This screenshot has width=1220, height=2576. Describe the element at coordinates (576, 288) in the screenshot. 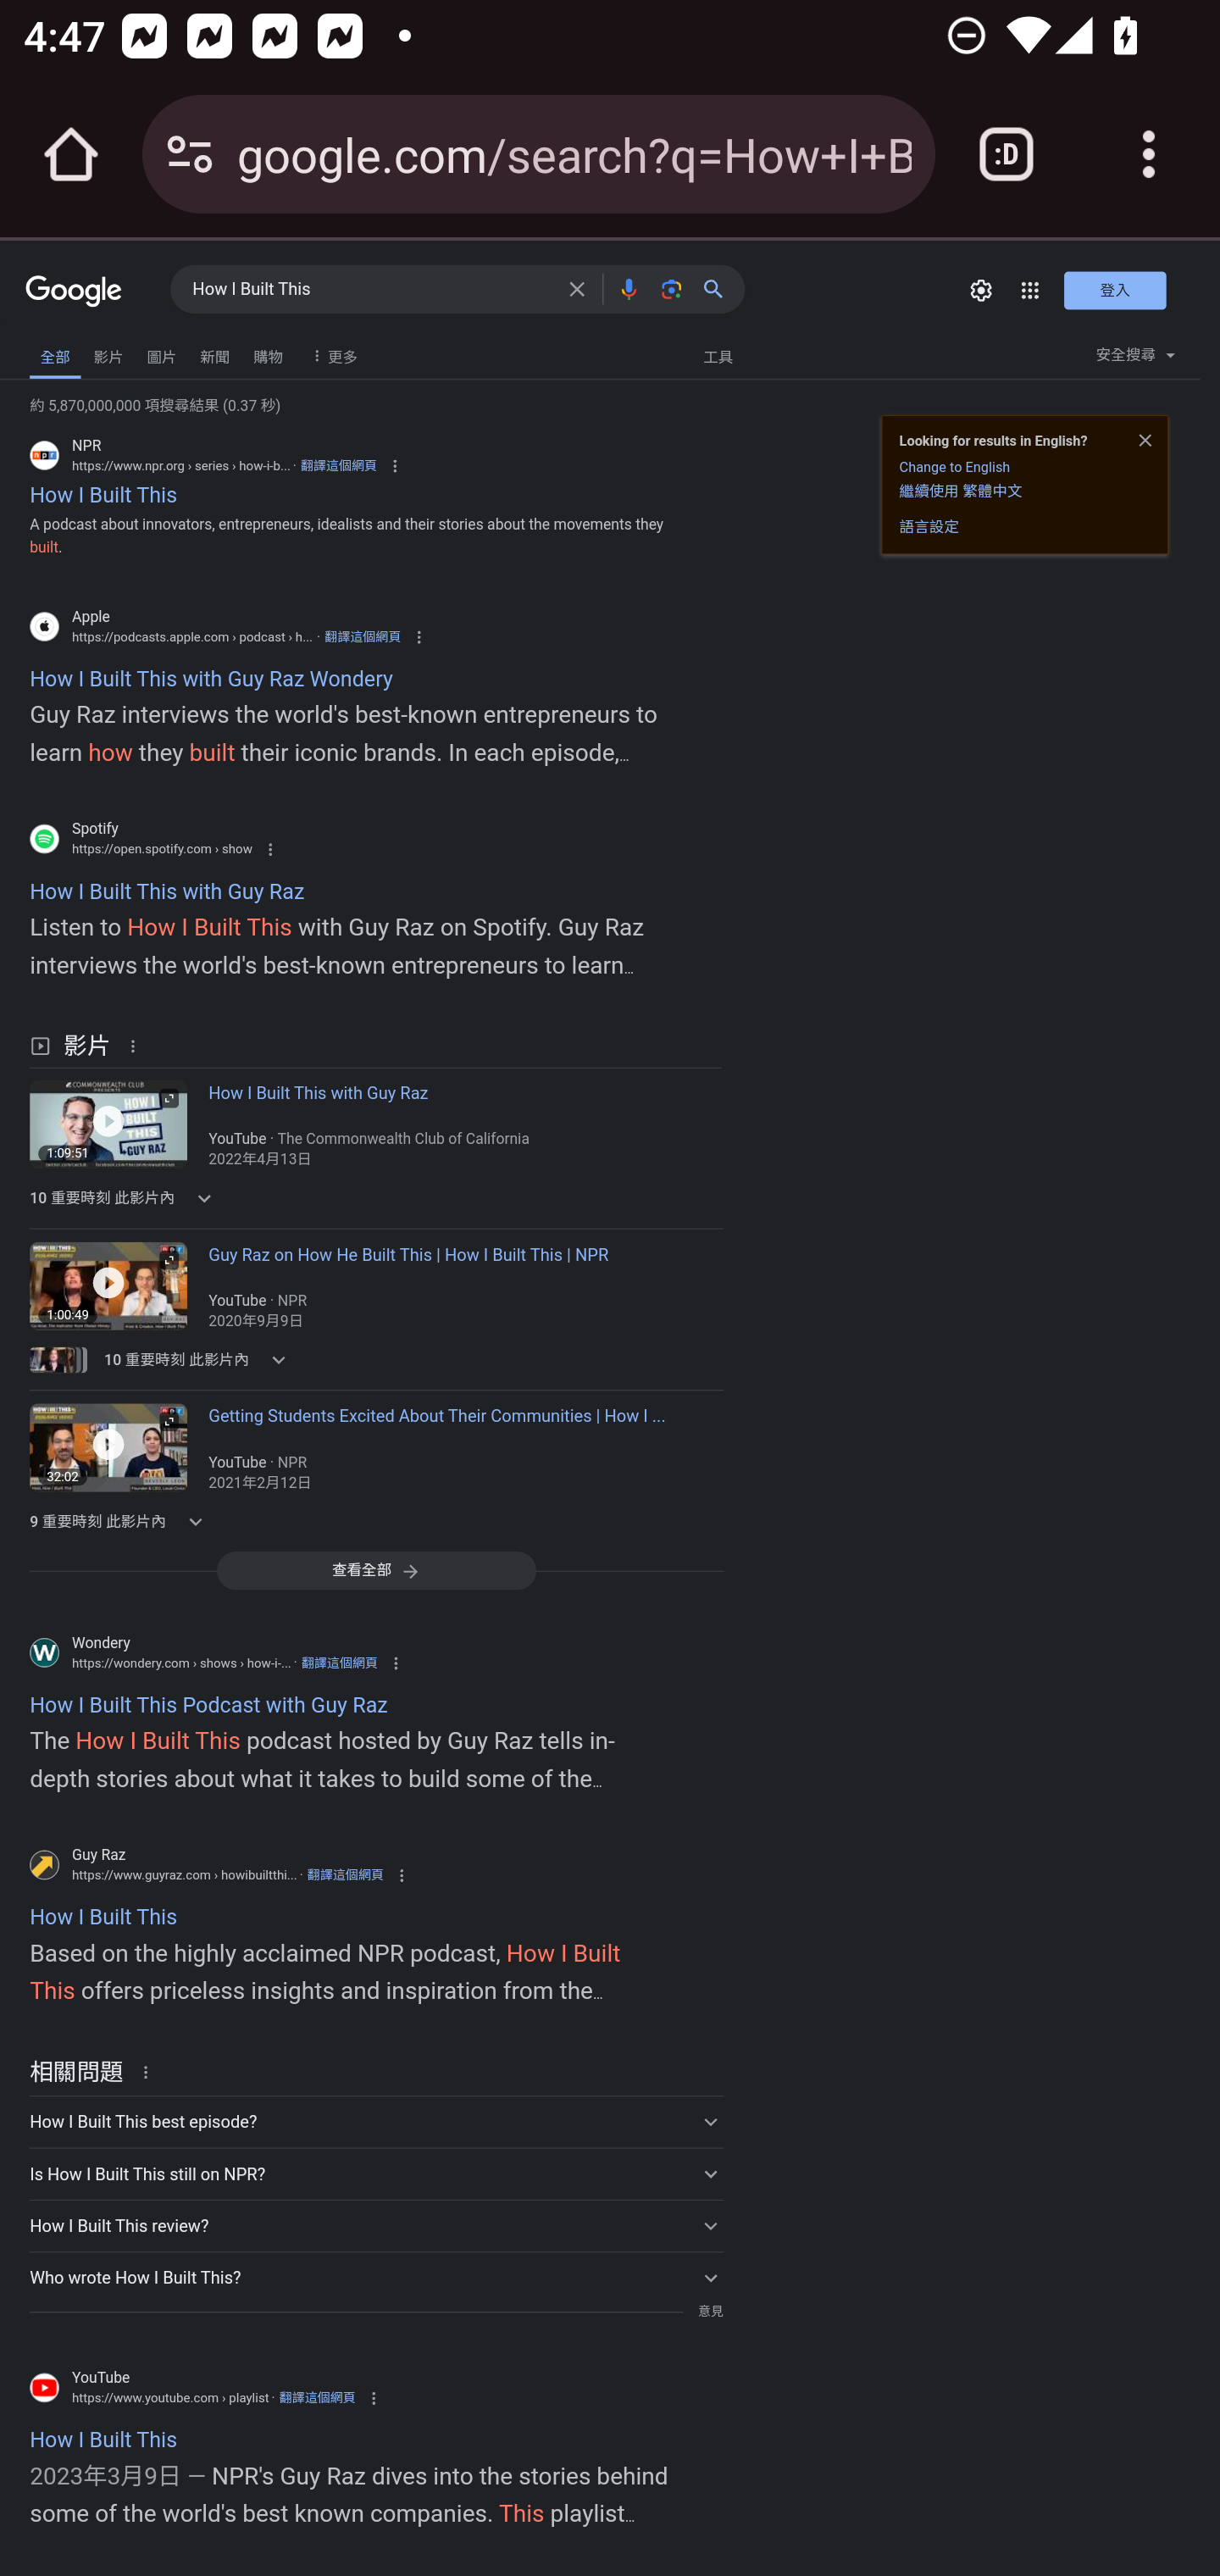

I see ` 清除` at that location.